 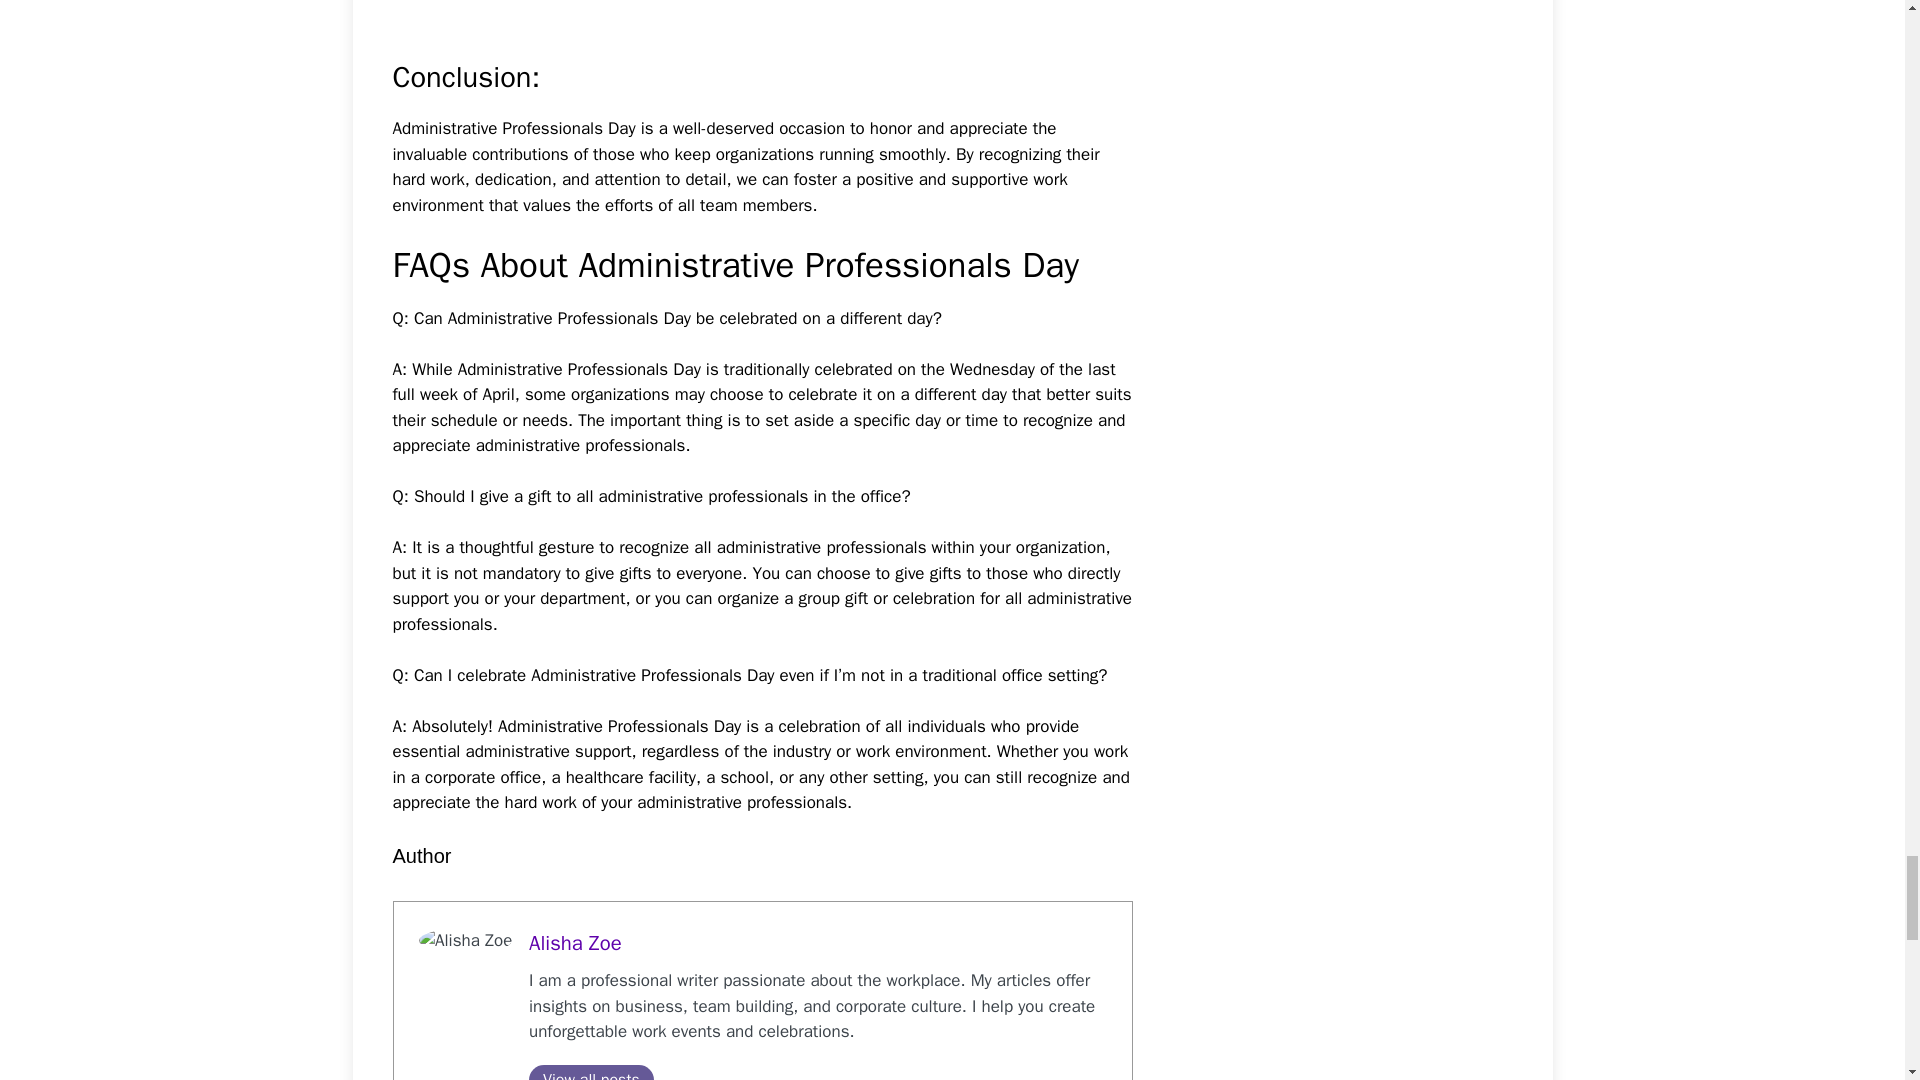 What do you see at coordinates (576, 942) in the screenshot?
I see `Alisha Zoe` at bounding box center [576, 942].